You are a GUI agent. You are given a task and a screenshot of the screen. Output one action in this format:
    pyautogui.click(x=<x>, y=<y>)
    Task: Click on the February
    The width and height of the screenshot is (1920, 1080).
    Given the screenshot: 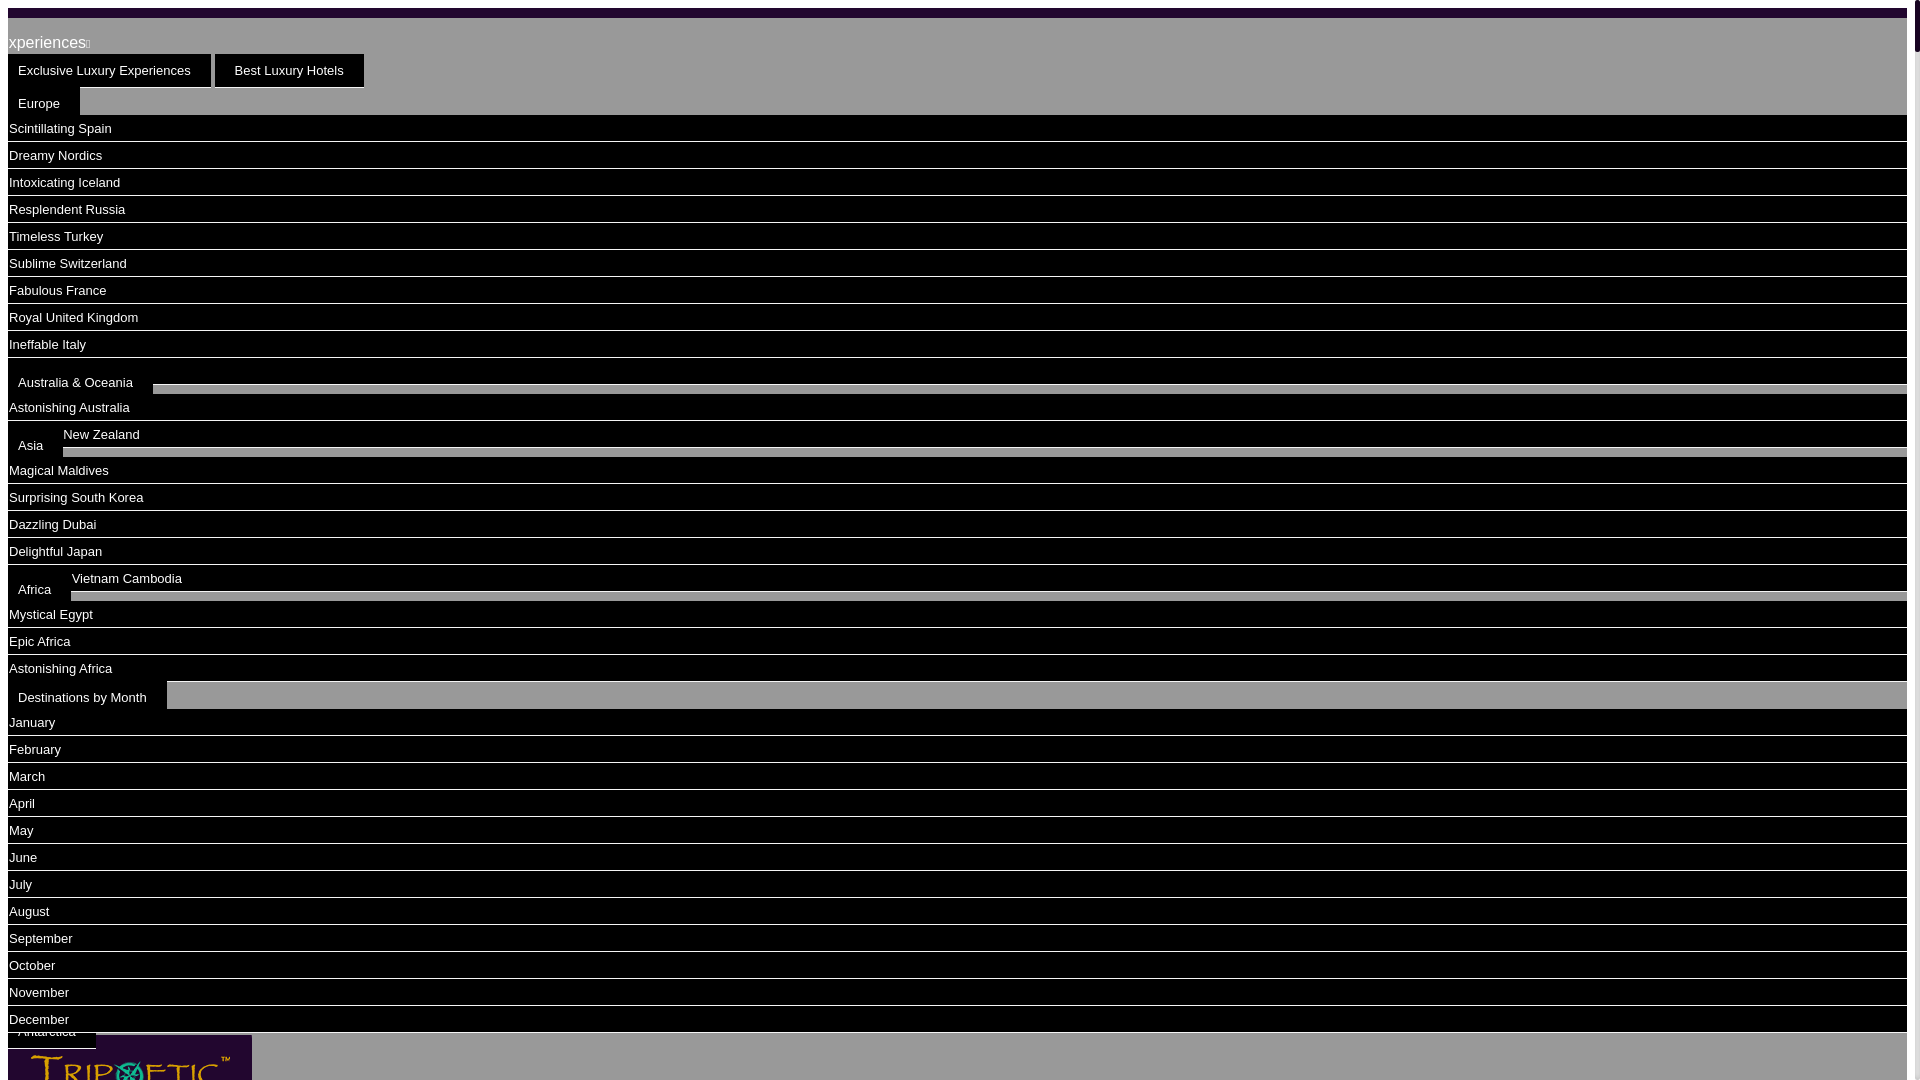 What is the action you would take?
    pyautogui.click(x=35, y=749)
    